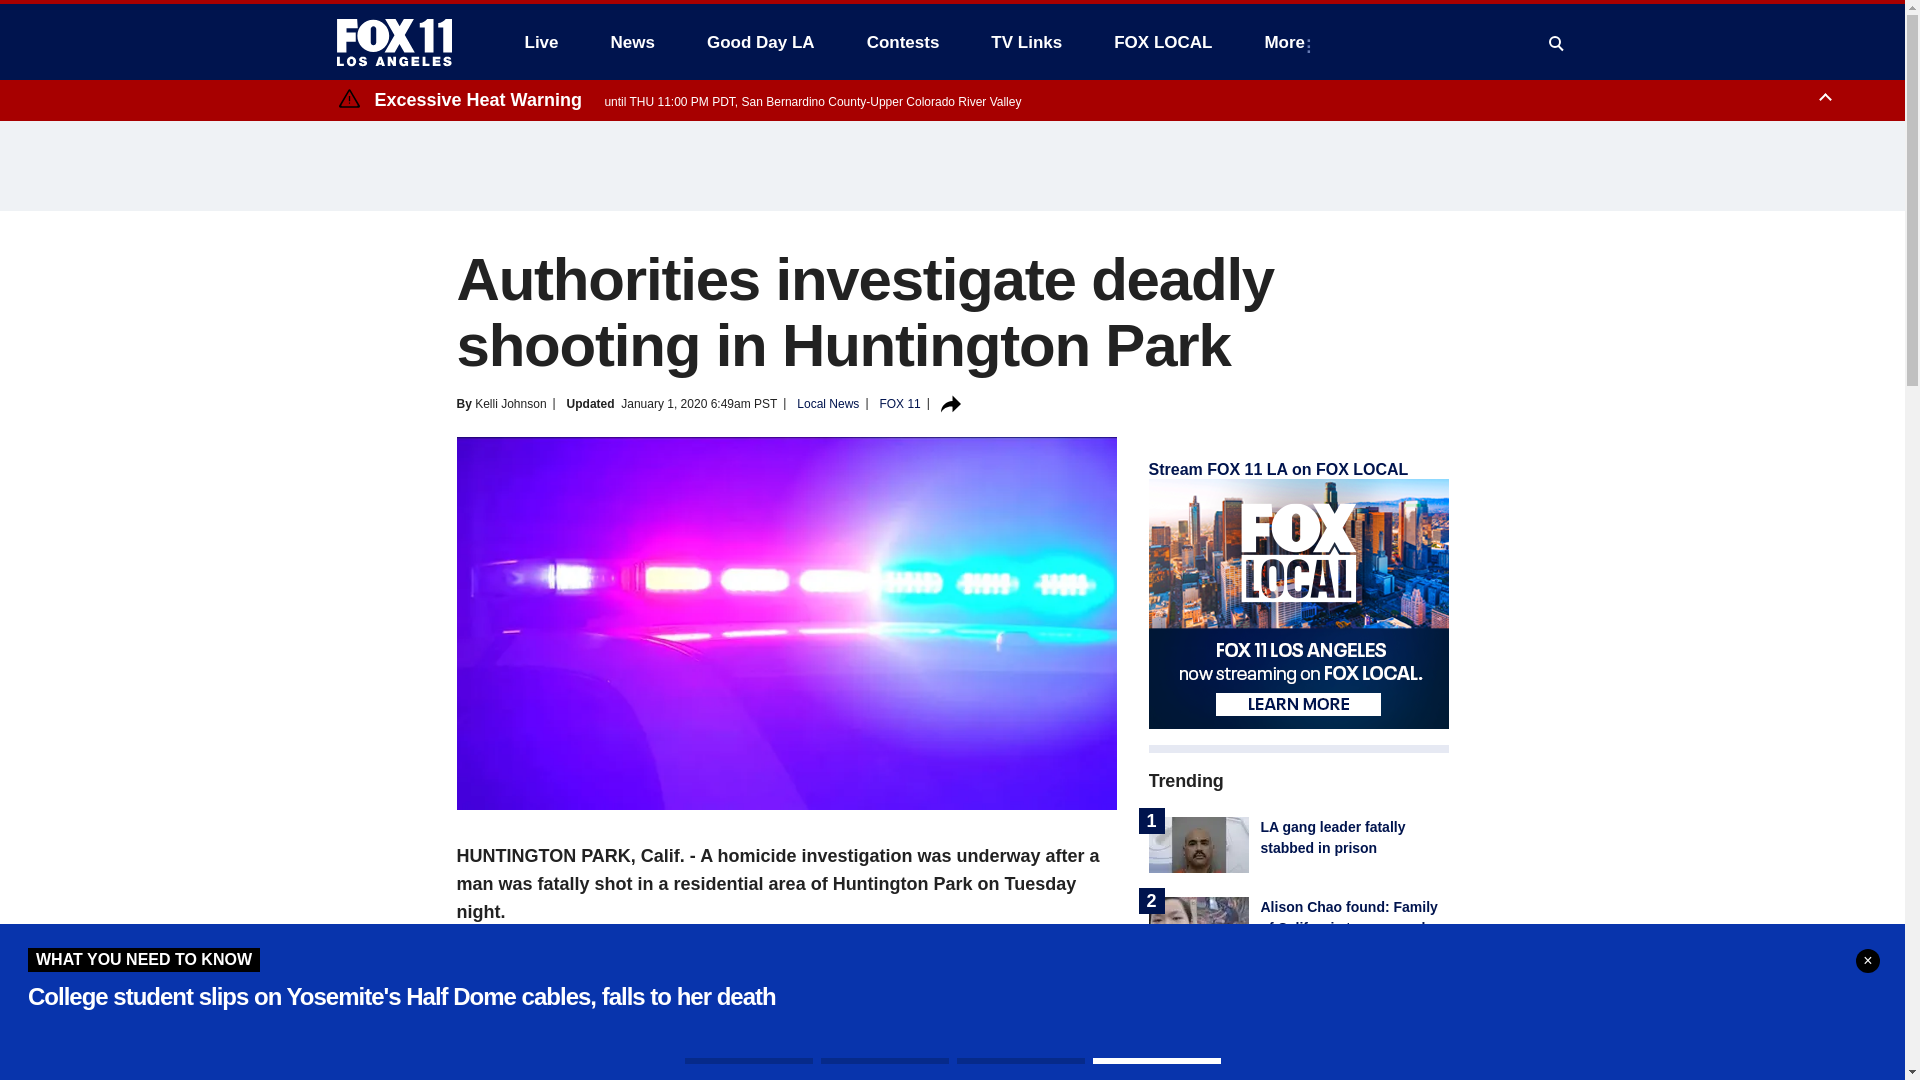 The height and width of the screenshot is (1080, 1920). I want to click on TV Links, so click(1026, 42).